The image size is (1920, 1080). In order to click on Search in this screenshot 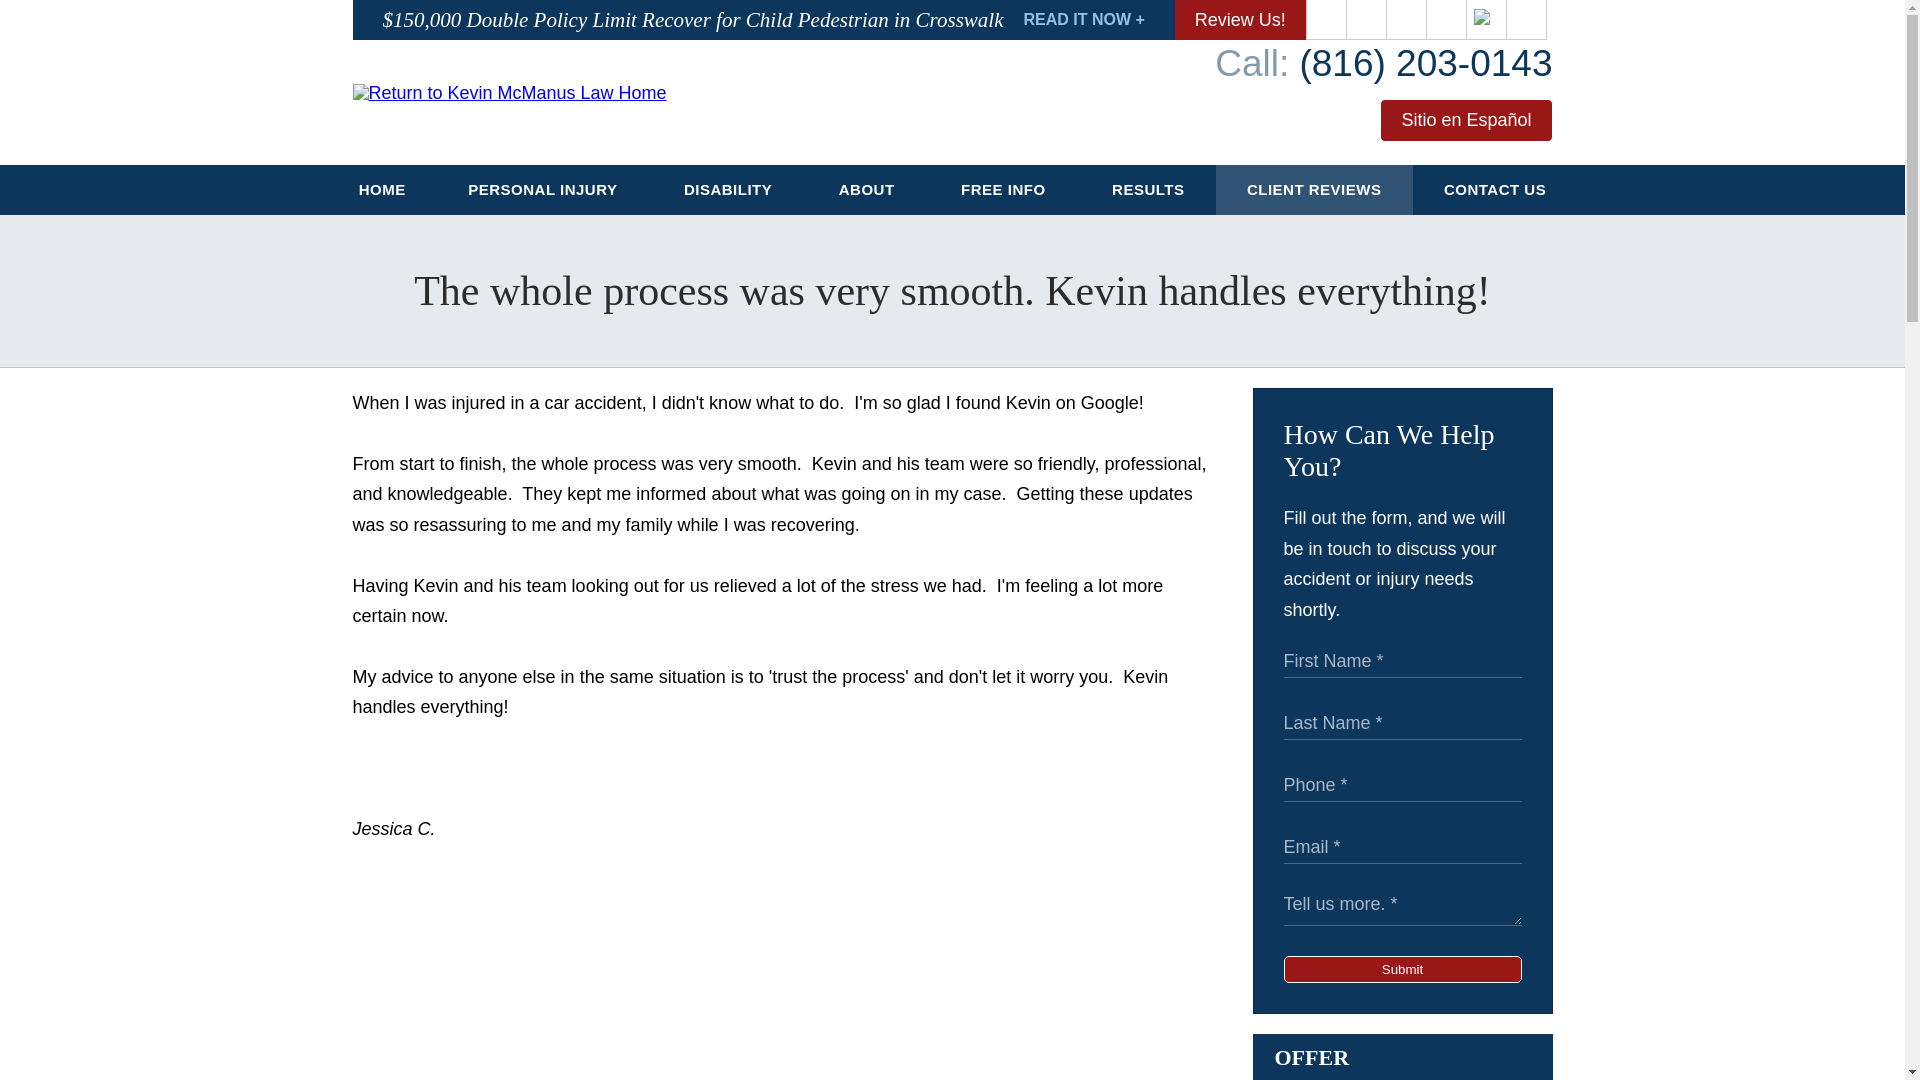, I will do `click(1527, 20)`.